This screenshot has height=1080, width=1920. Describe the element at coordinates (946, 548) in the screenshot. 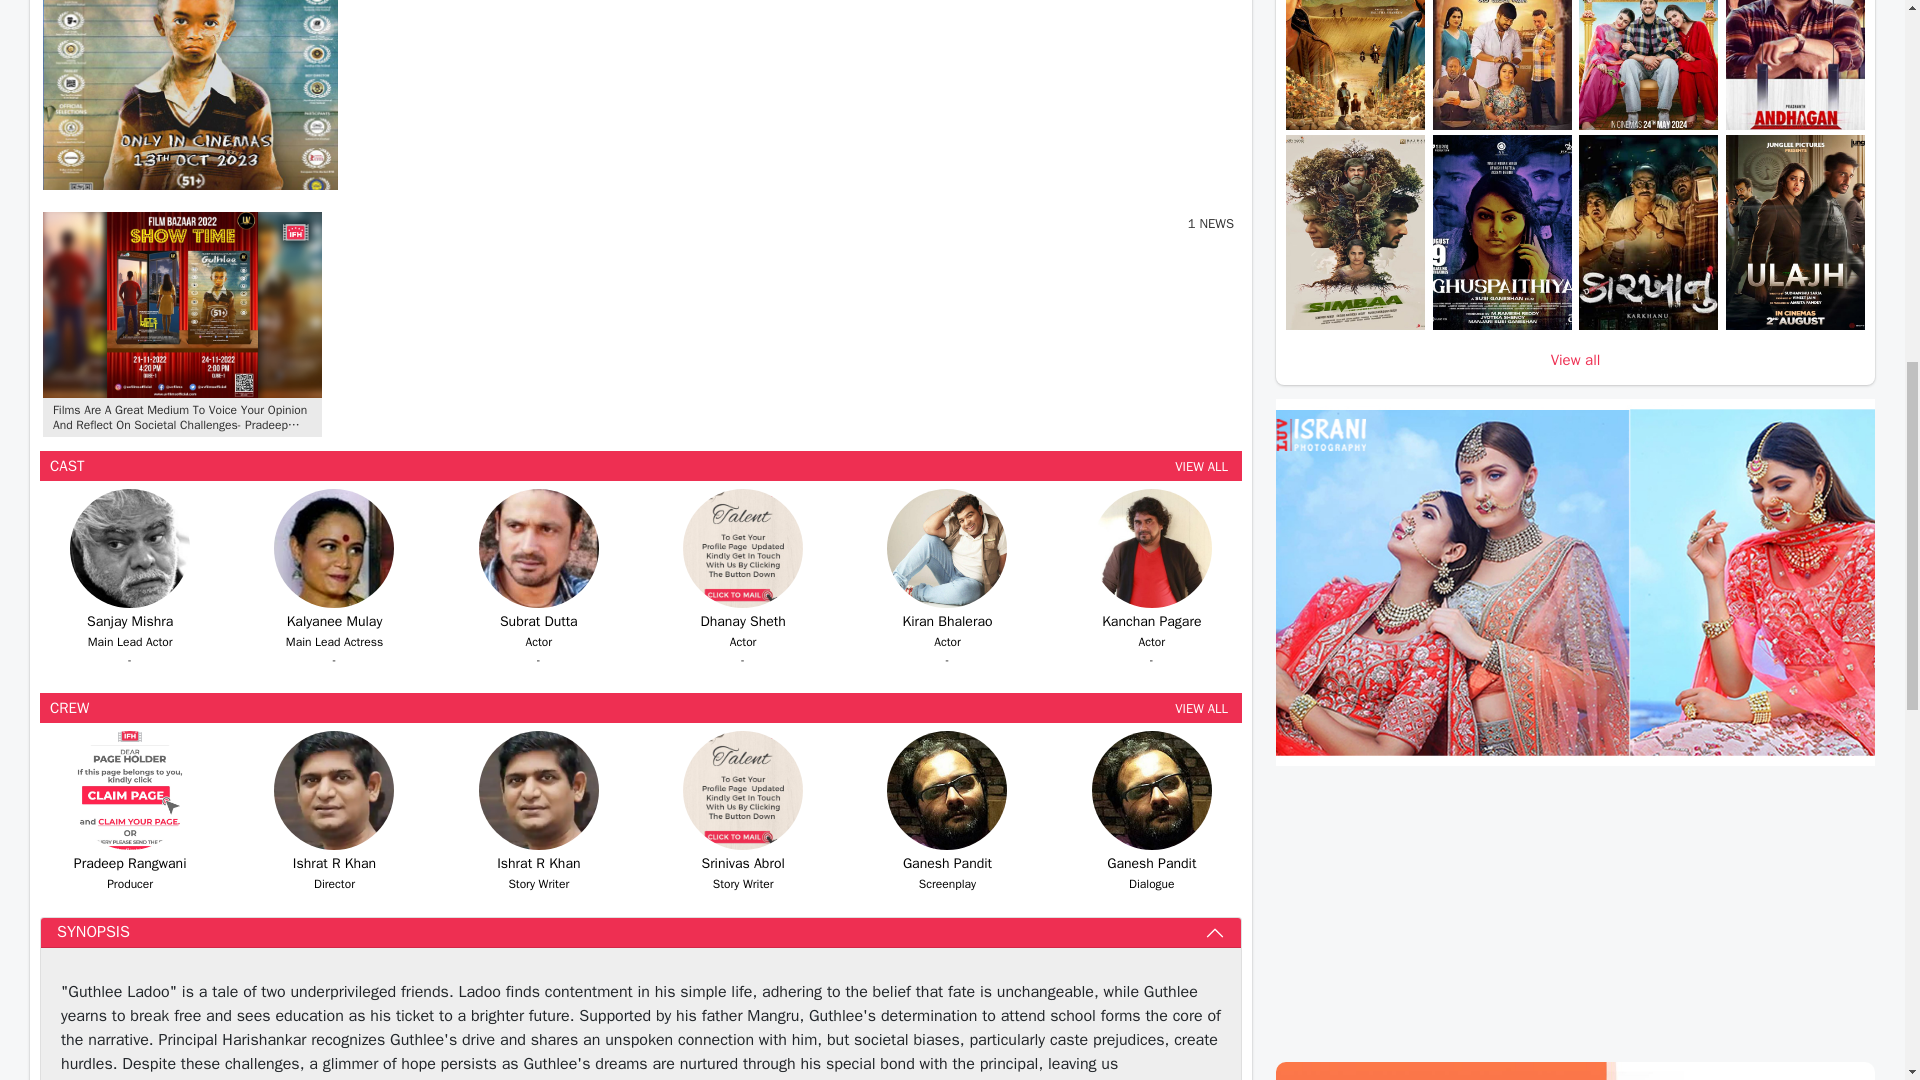

I see `Kiran Bhalerao` at that location.